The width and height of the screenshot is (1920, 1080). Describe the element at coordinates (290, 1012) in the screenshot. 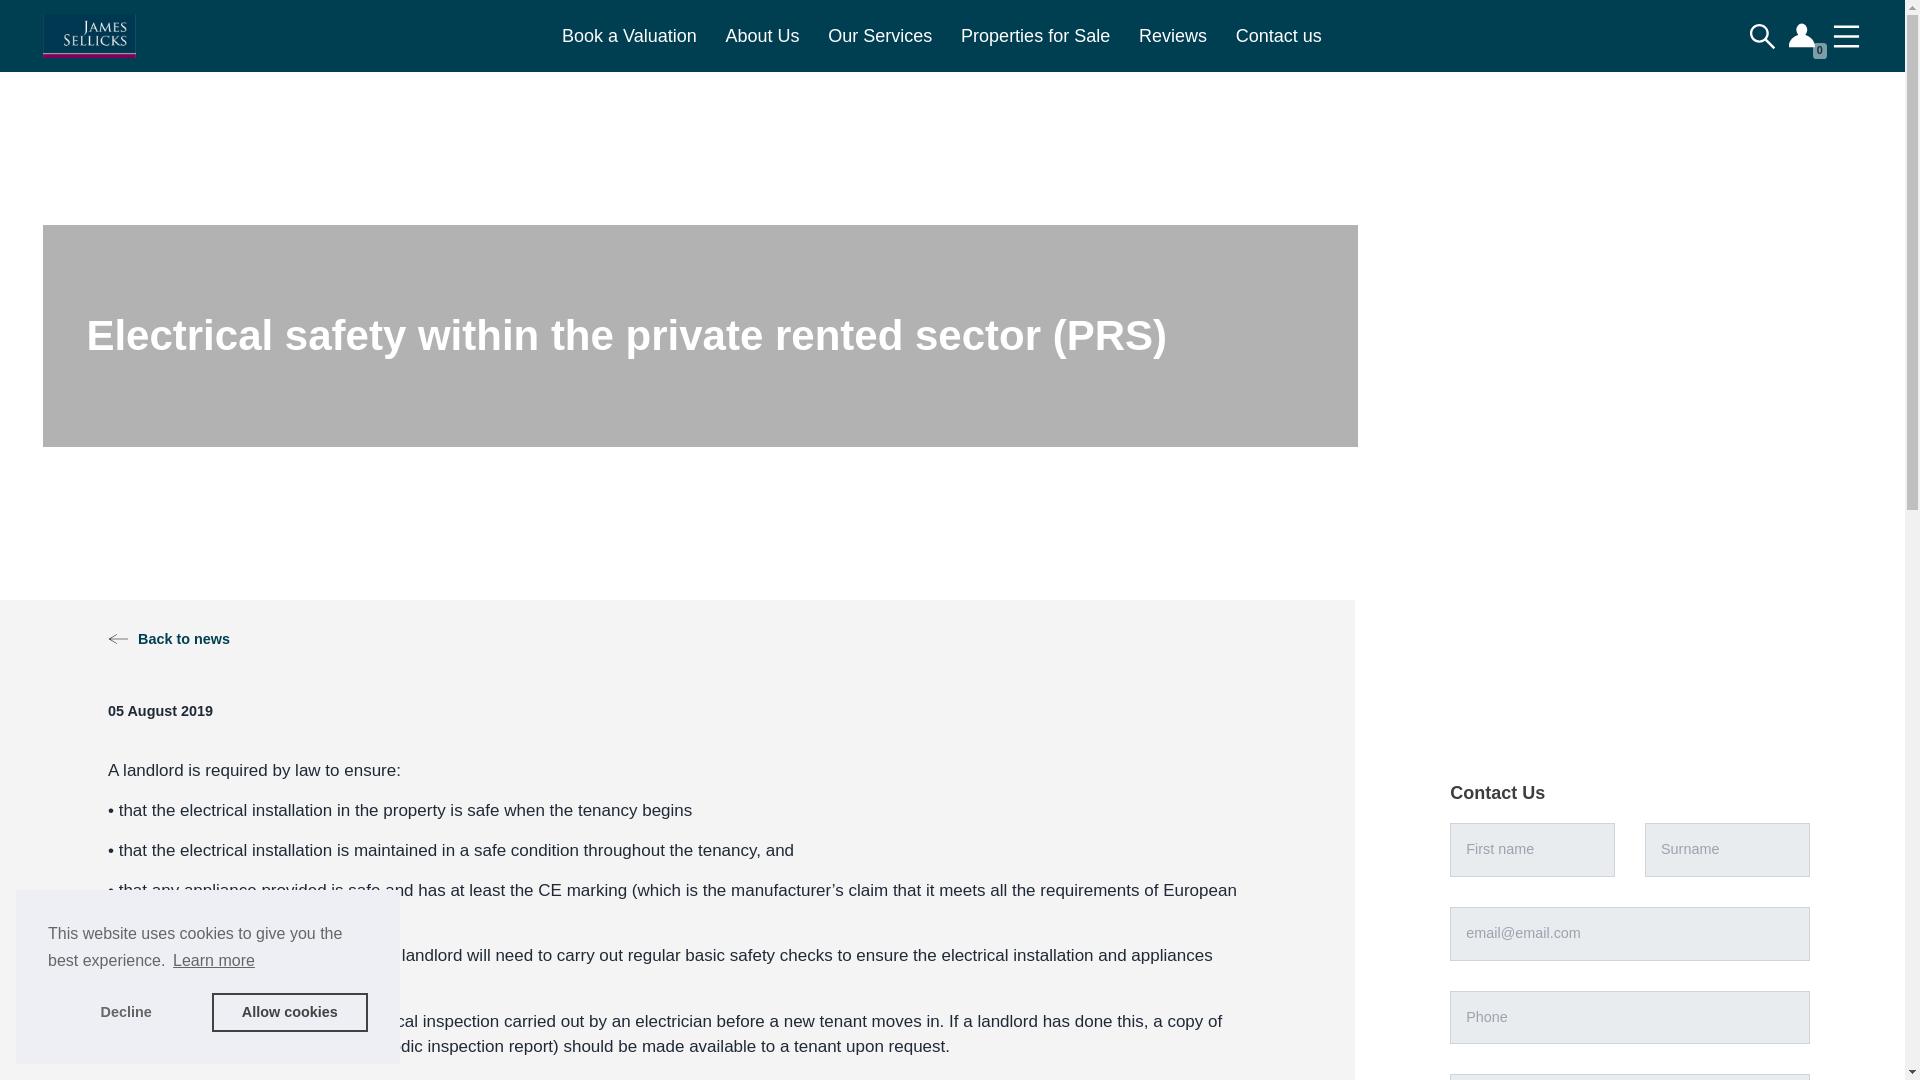

I see `Allow cookies` at that location.